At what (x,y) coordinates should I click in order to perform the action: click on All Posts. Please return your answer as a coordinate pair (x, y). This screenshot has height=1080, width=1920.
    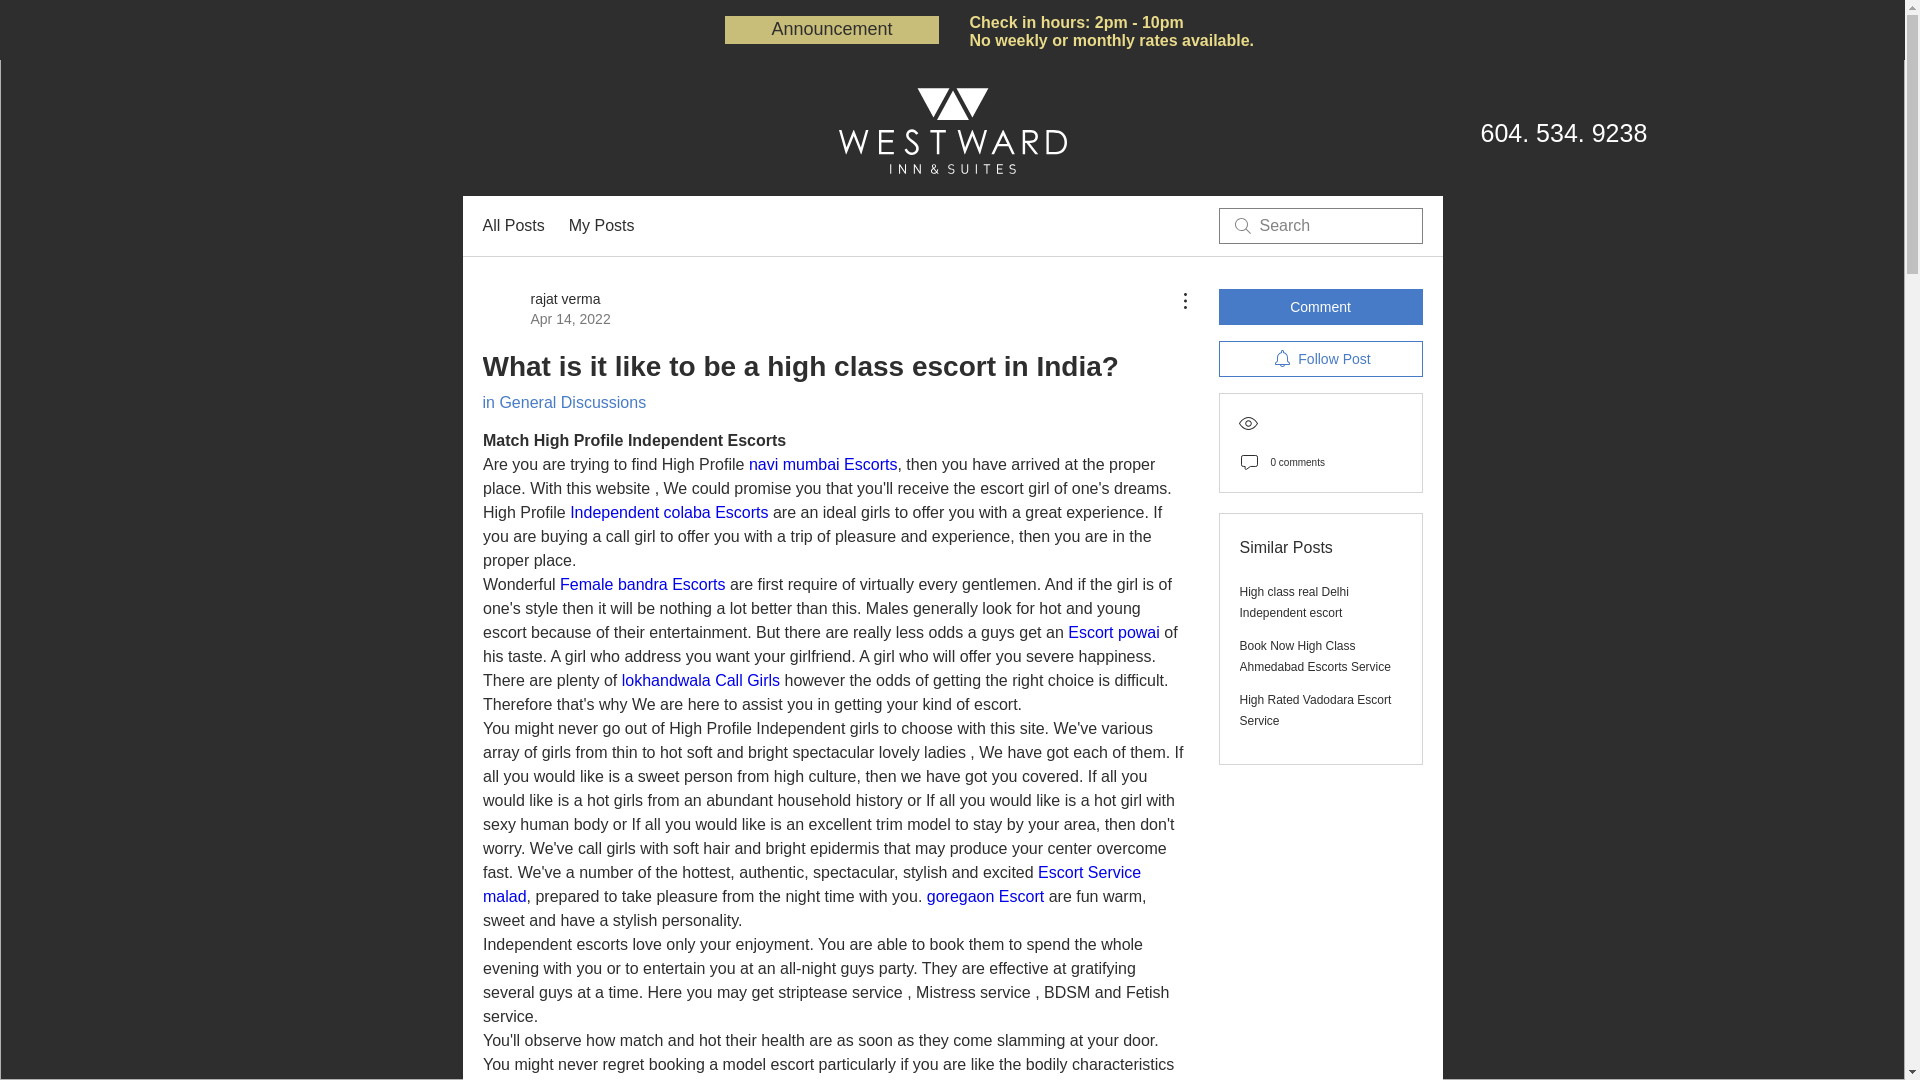
    Looking at the image, I should click on (512, 225).